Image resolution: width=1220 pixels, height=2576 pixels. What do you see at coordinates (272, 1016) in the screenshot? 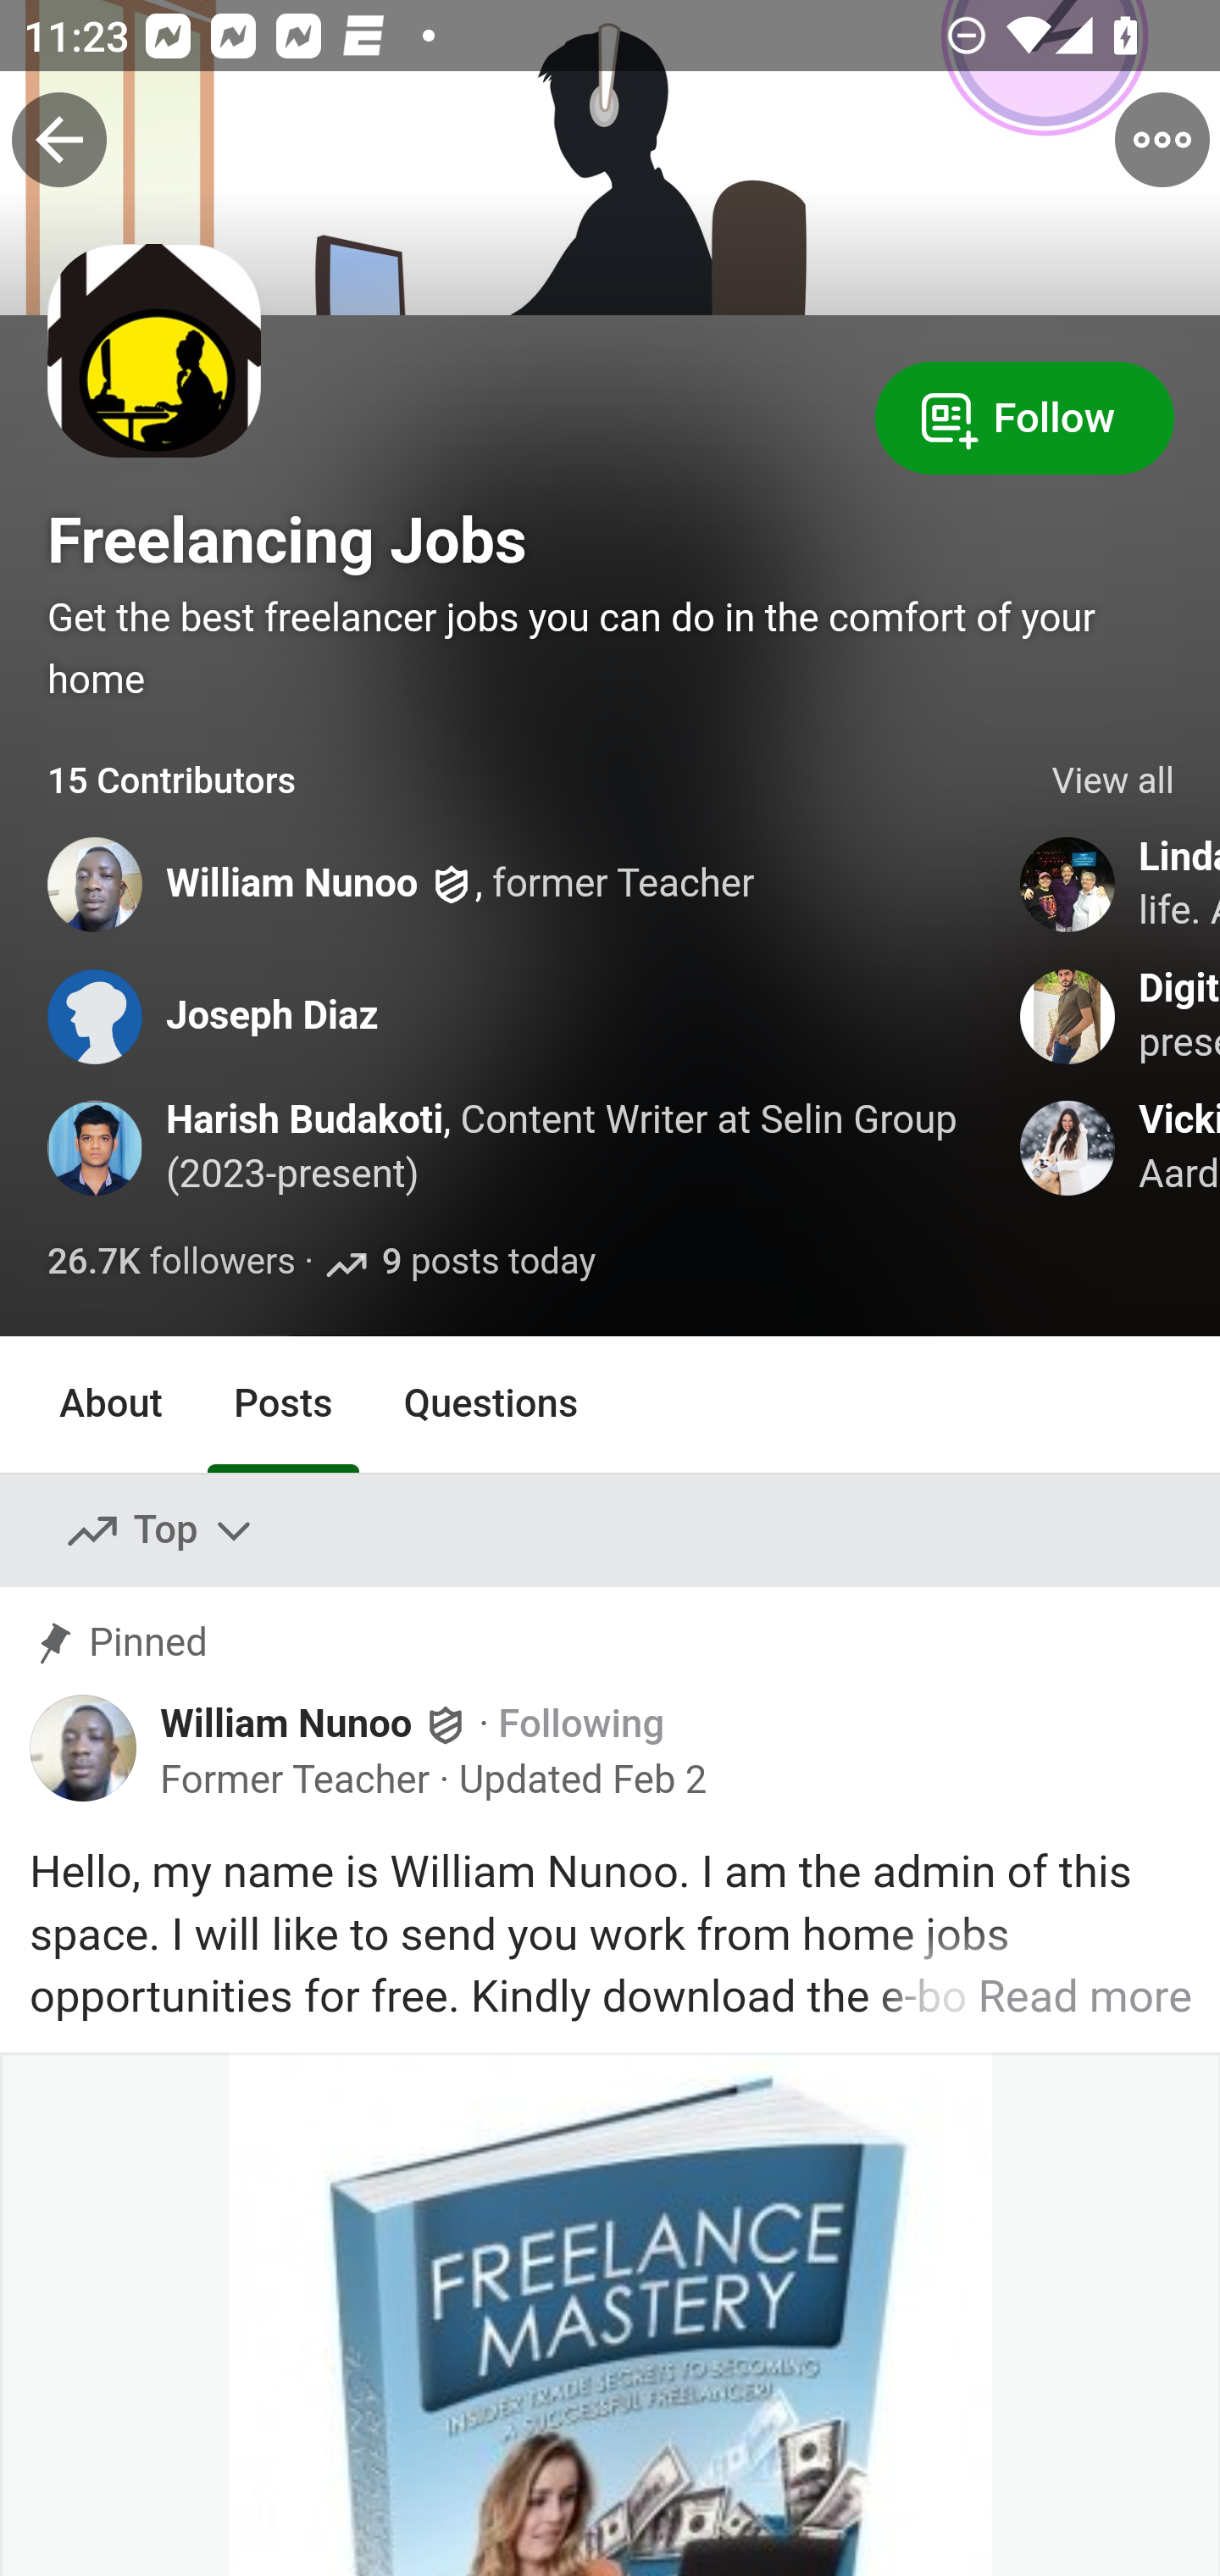
I see `Joseph Diaz` at bounding box center [272, 1016].